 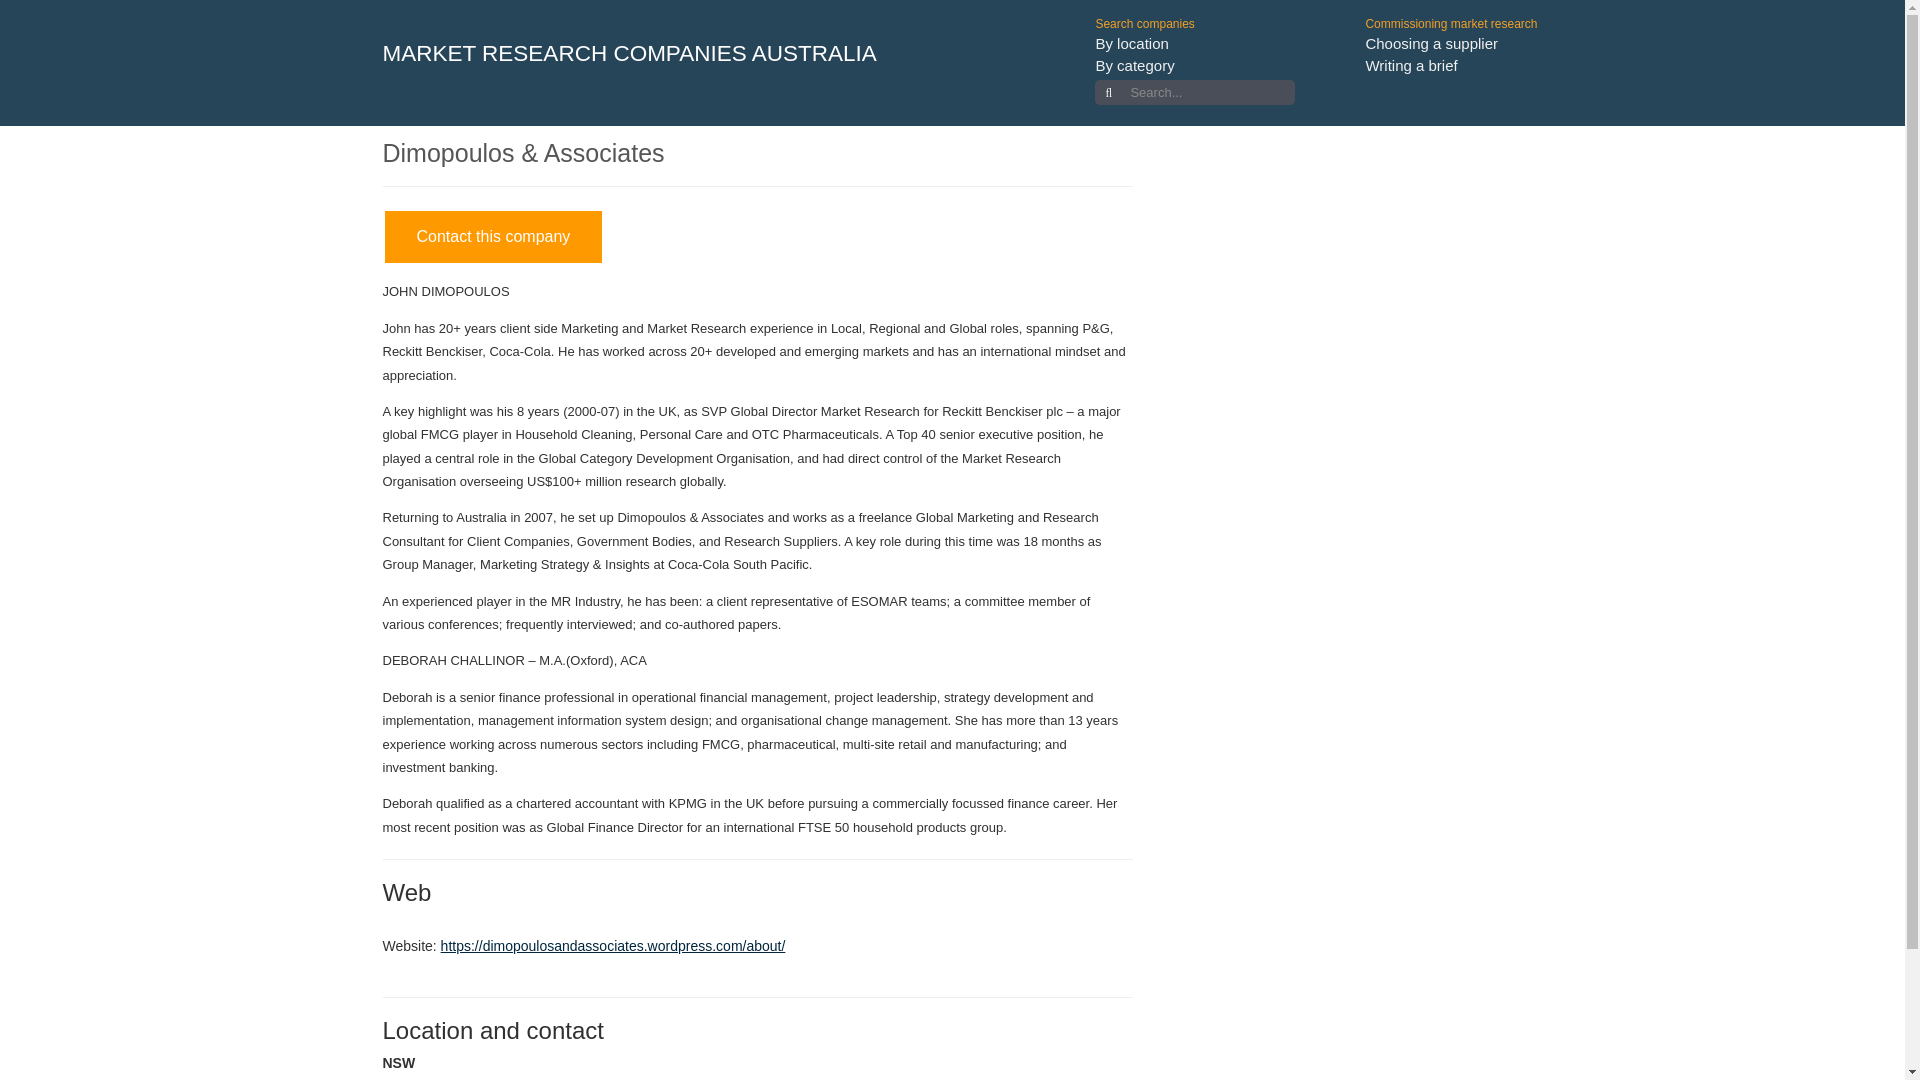 What do you see at coordinates (1134, 66) in the screenshot?
I see `By category` at bounding box center [1134, 66].